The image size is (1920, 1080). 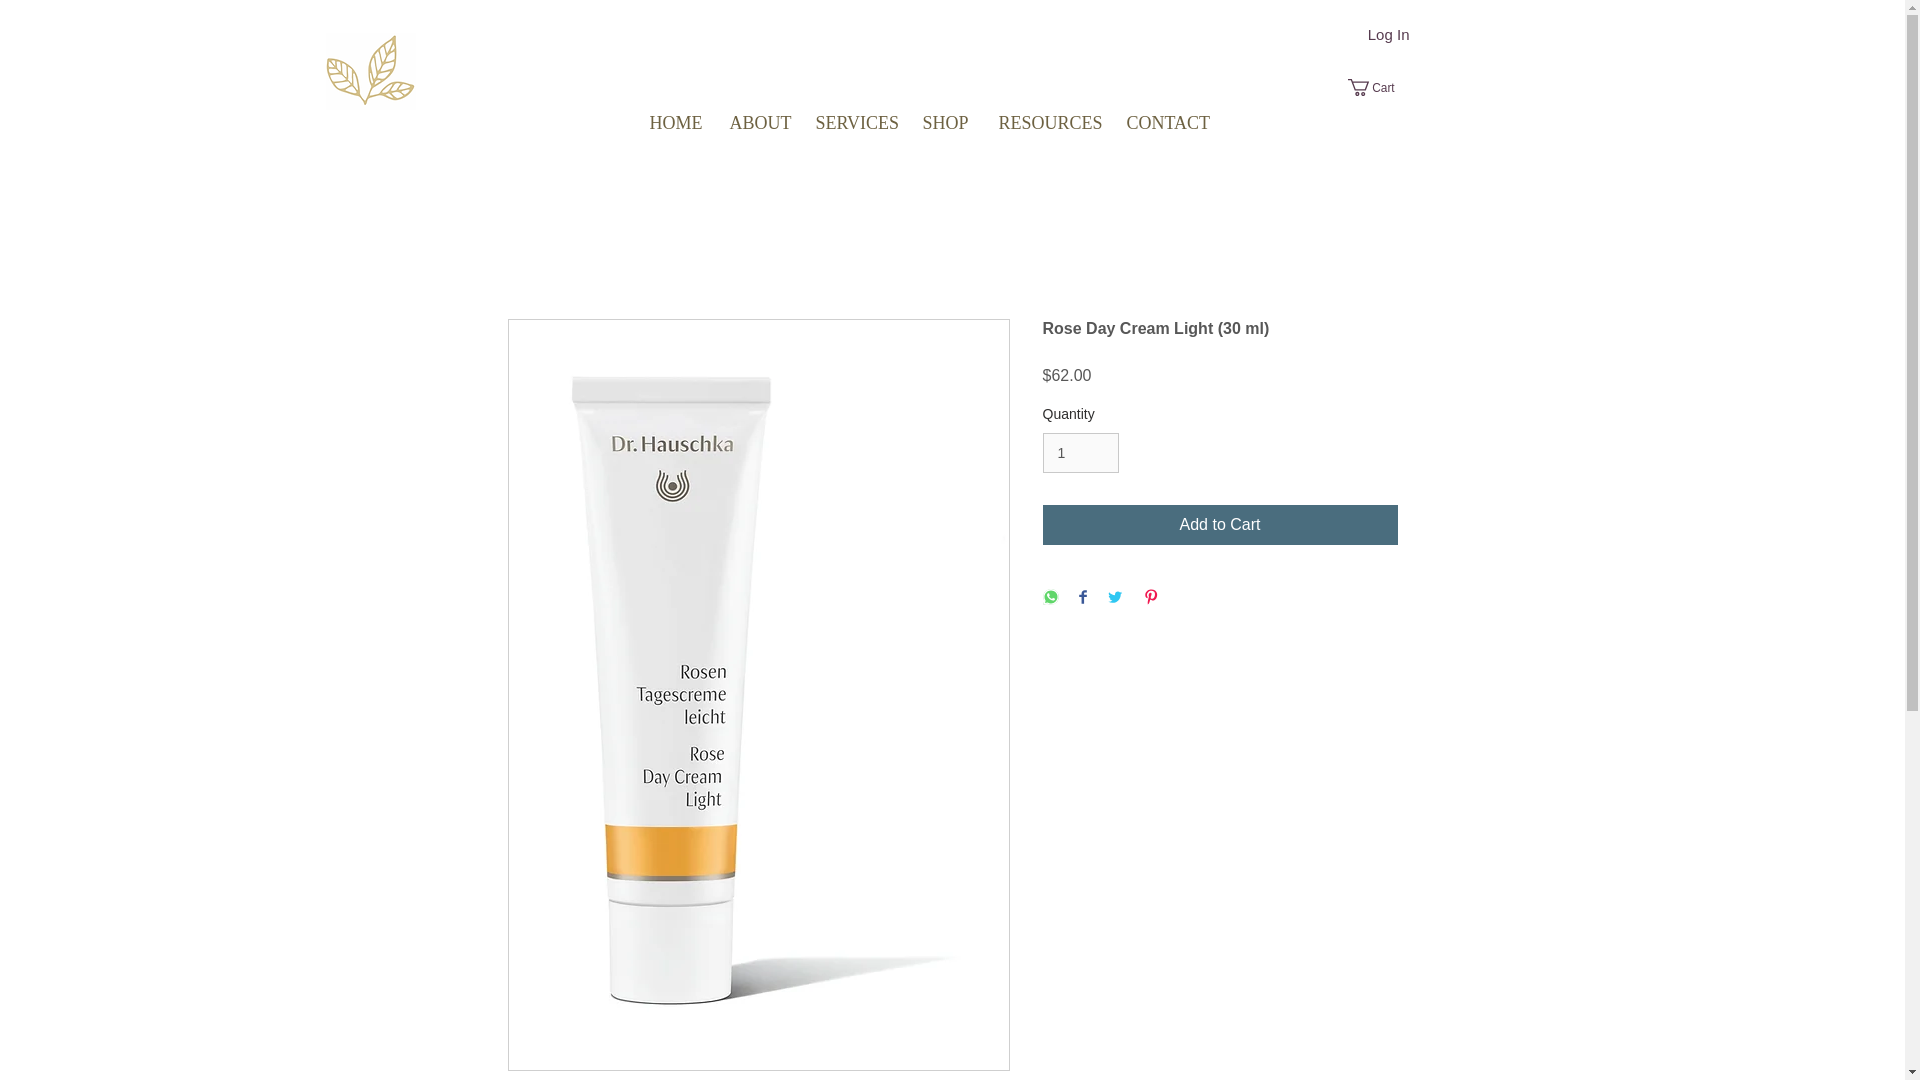 I want to click on SERVICES, so click(x=853, y=122).